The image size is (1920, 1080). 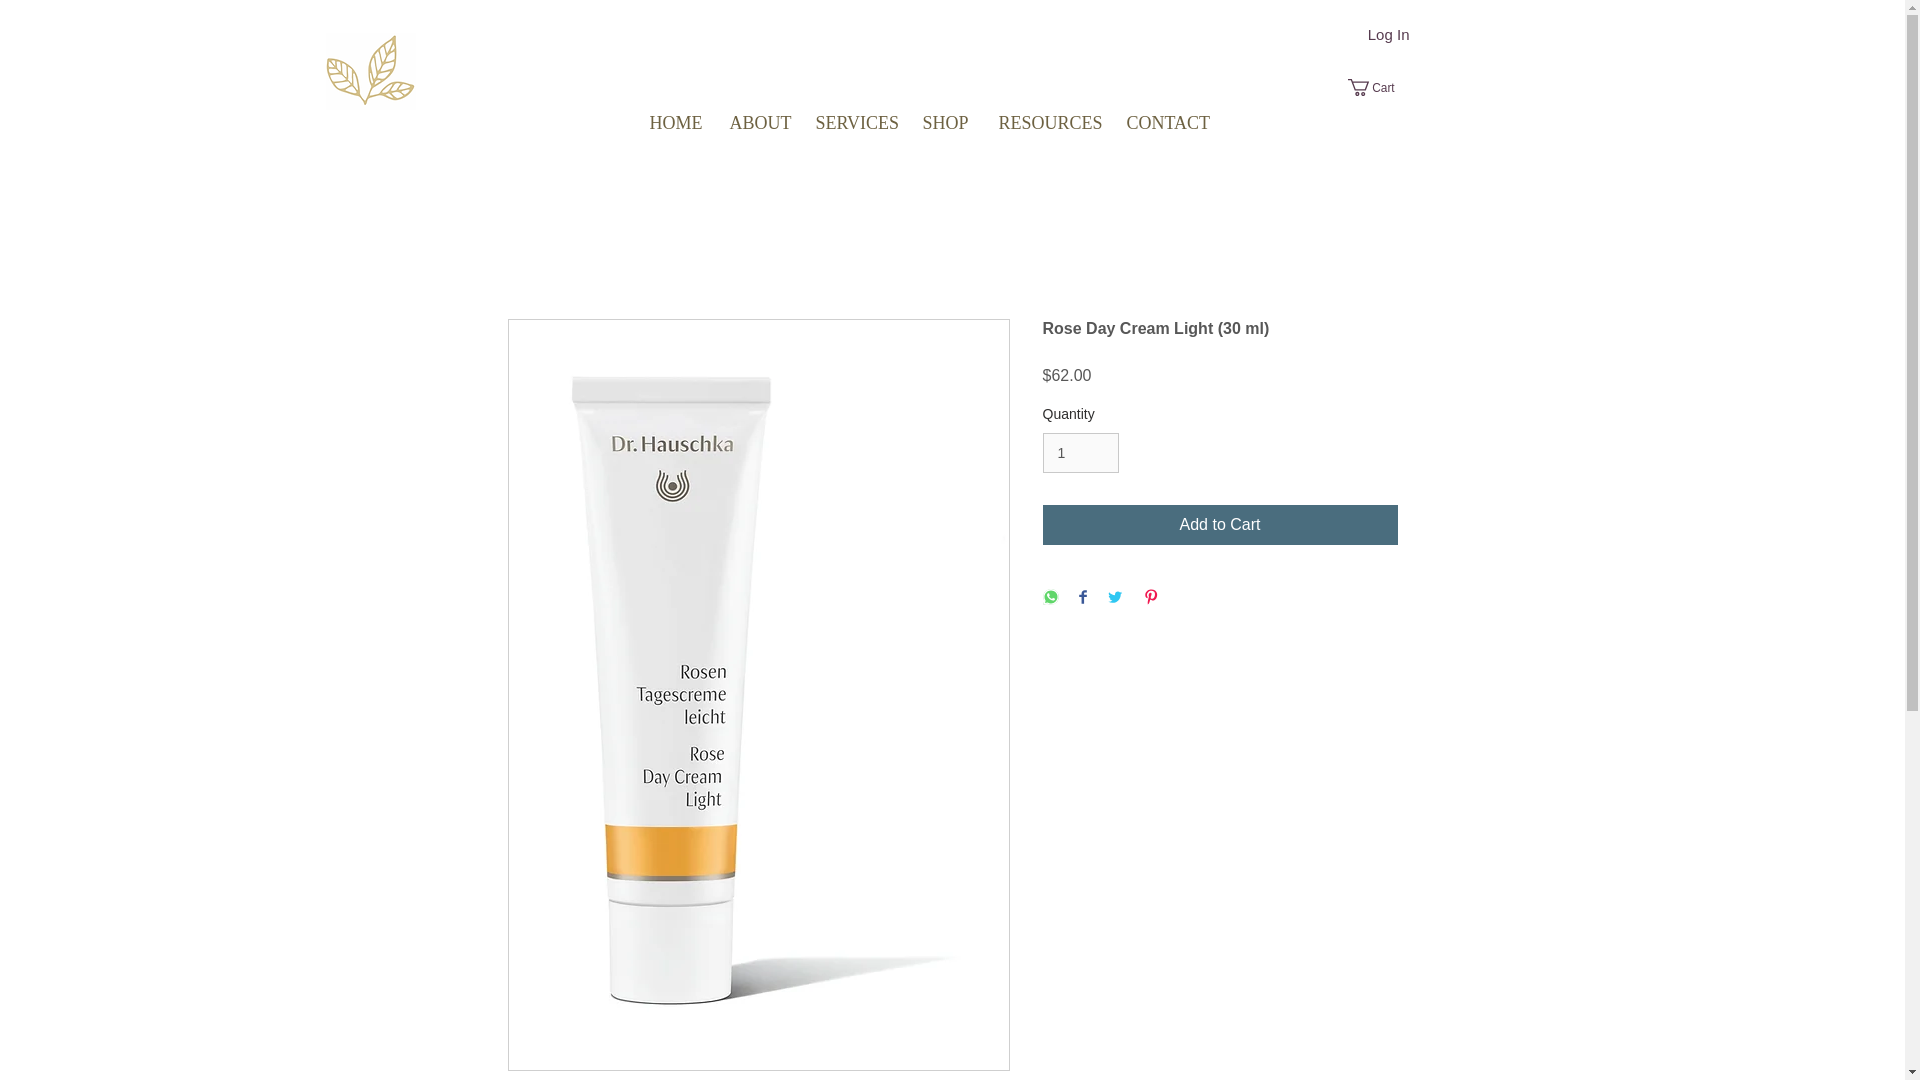 I want to click on SERVICES, so click(x=853, y=122).